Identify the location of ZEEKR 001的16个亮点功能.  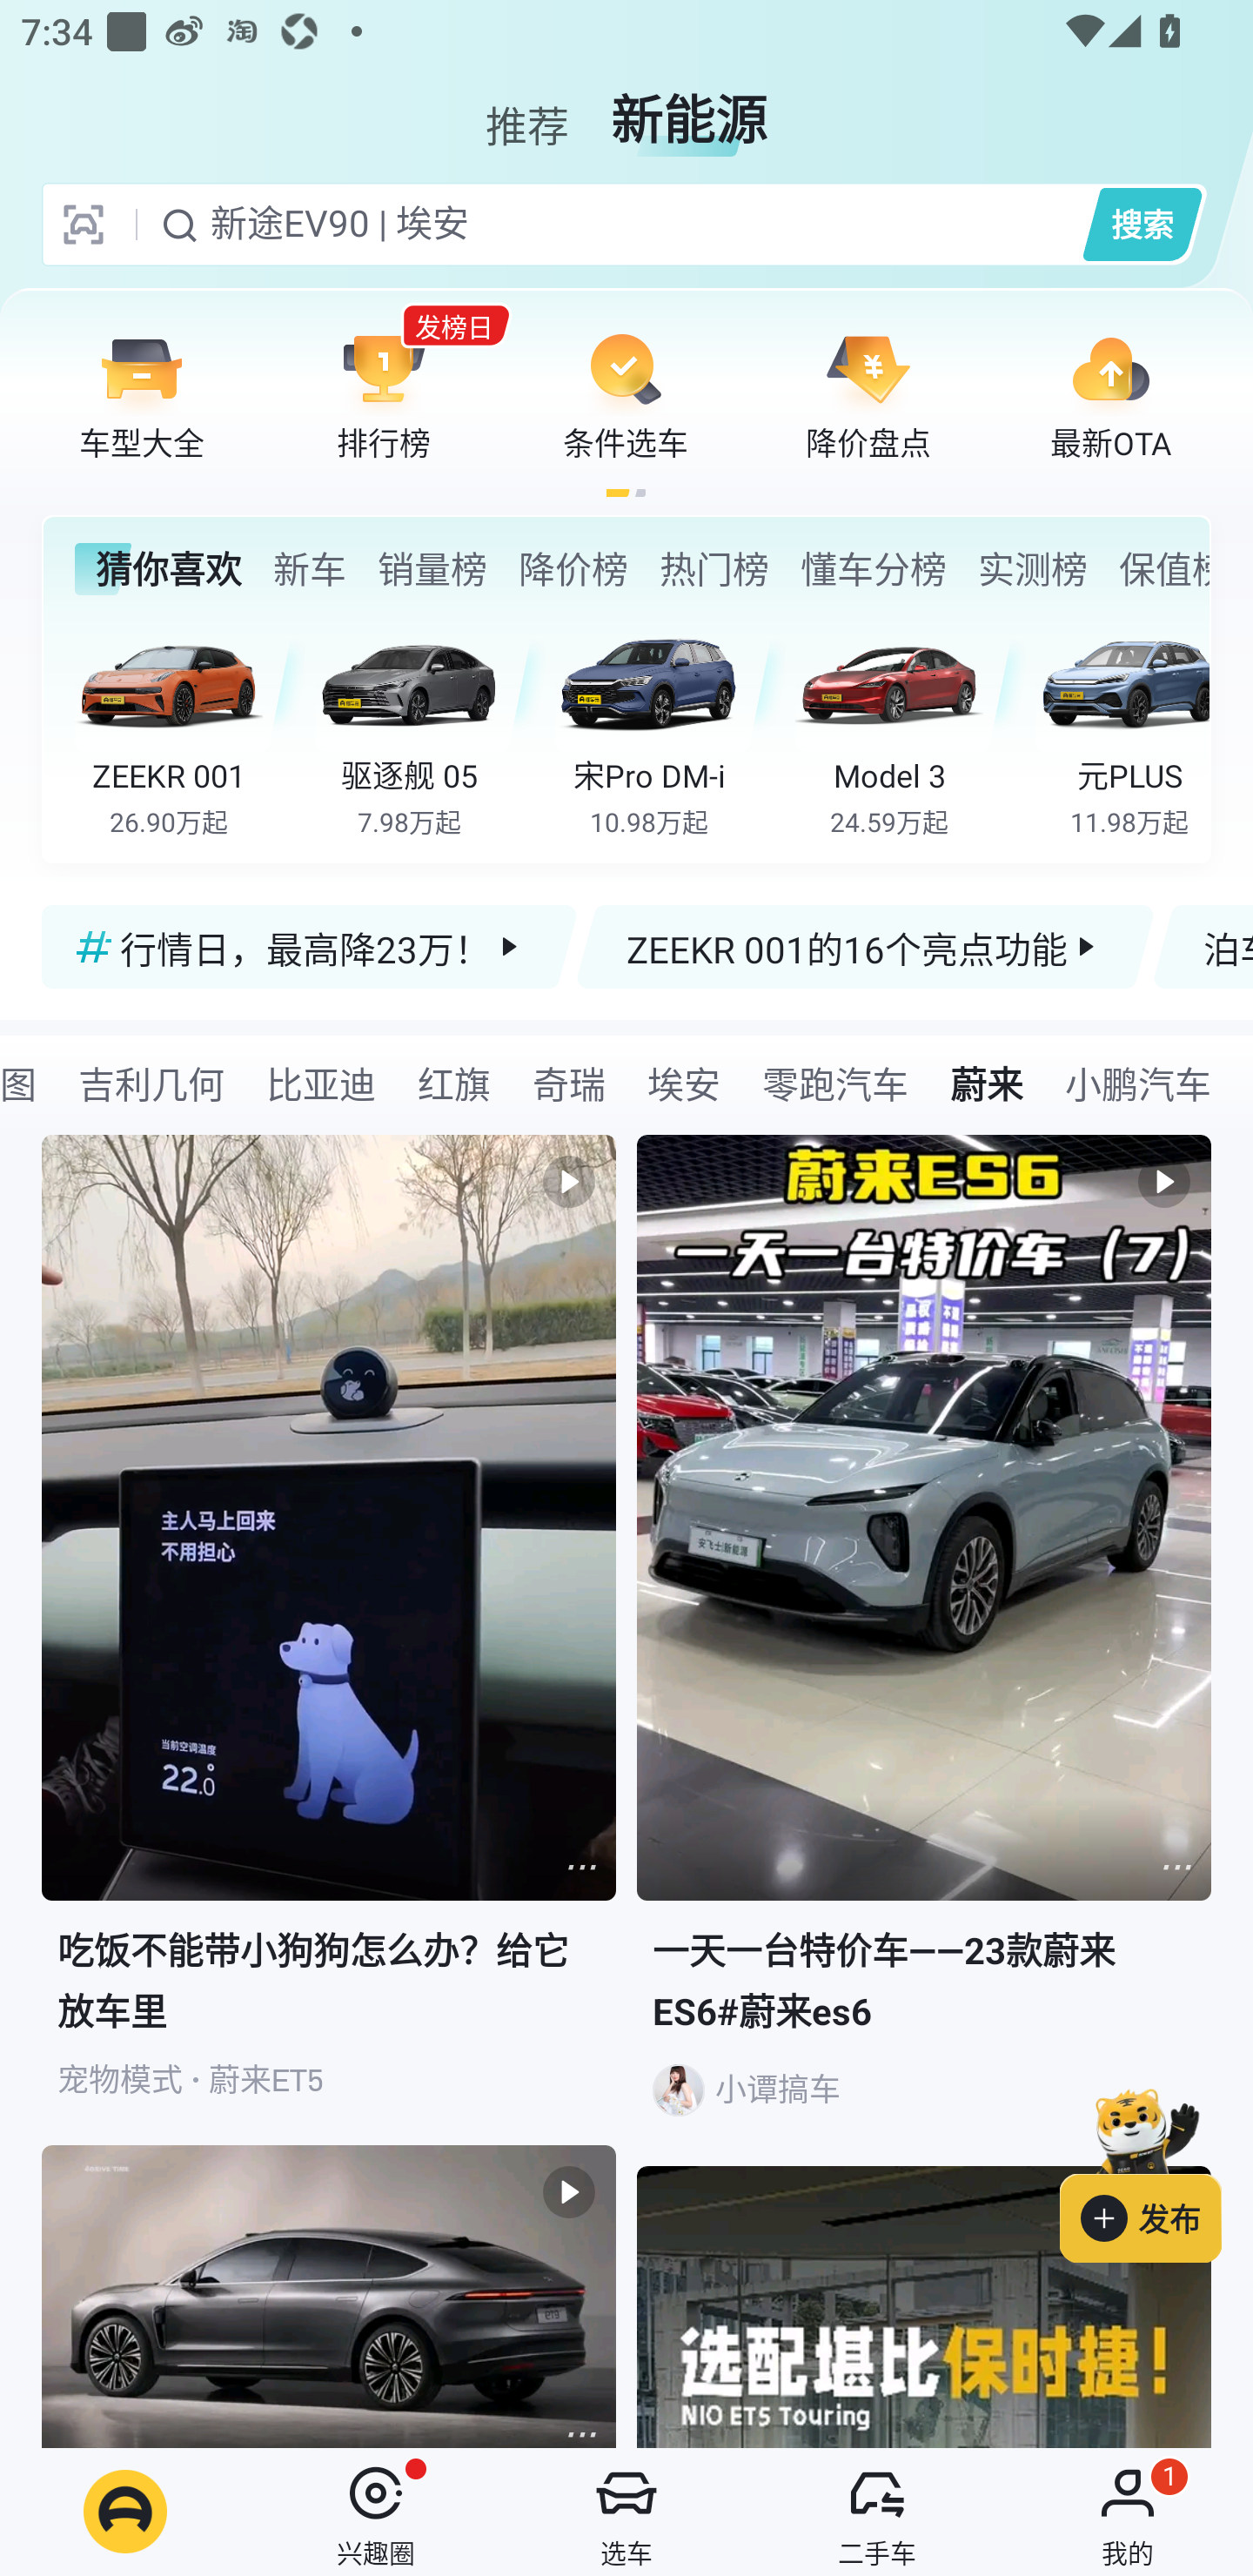
(865, 946).